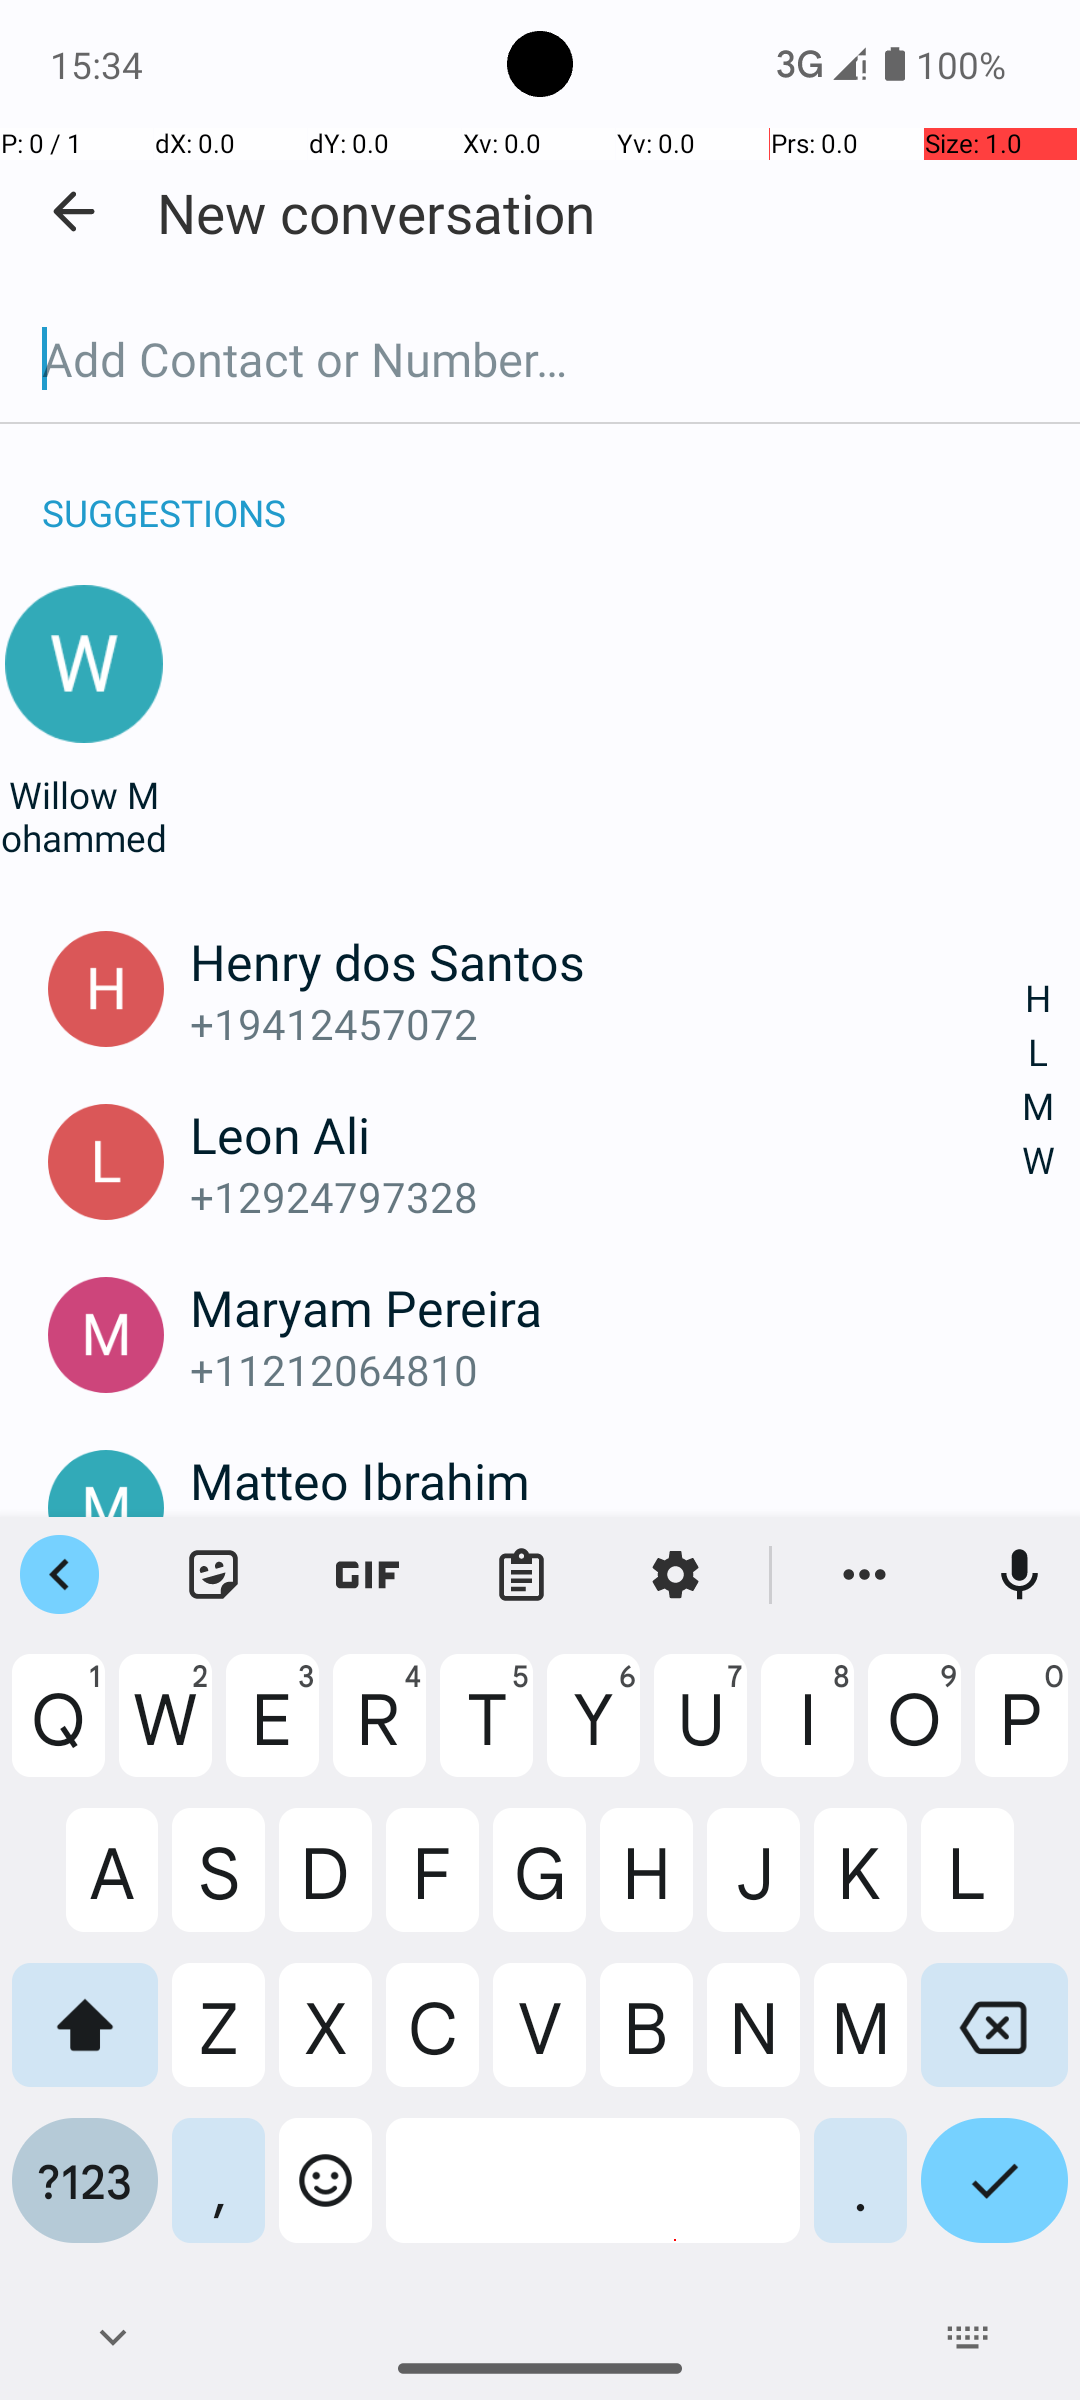 Image resolution: width=1080 pixels, height=2400 pixels. What do you see at coordinates (608, 1134) in the screenshot?
I see `Leon Ali` at bounding box center [608, 1134].